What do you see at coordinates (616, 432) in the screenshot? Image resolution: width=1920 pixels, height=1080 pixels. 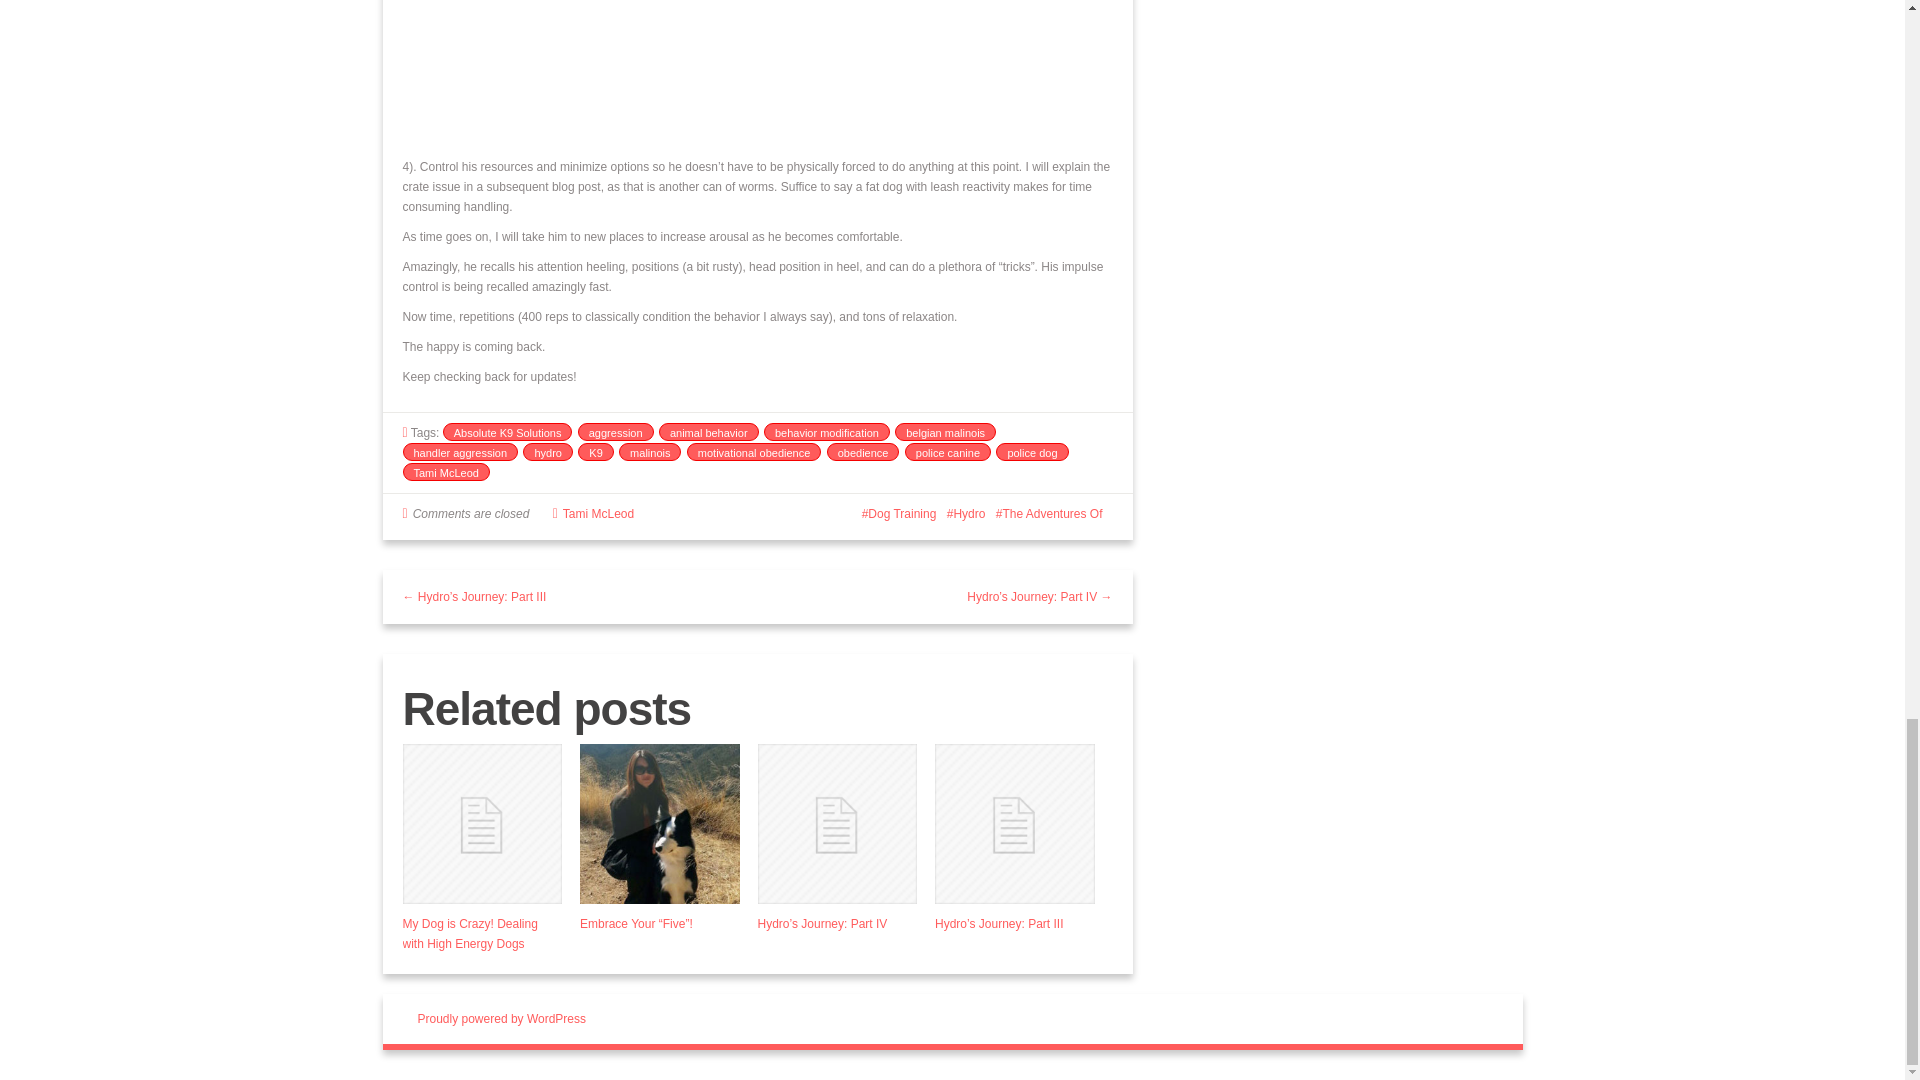 I see `aggression` at bounding box center [616, 432].